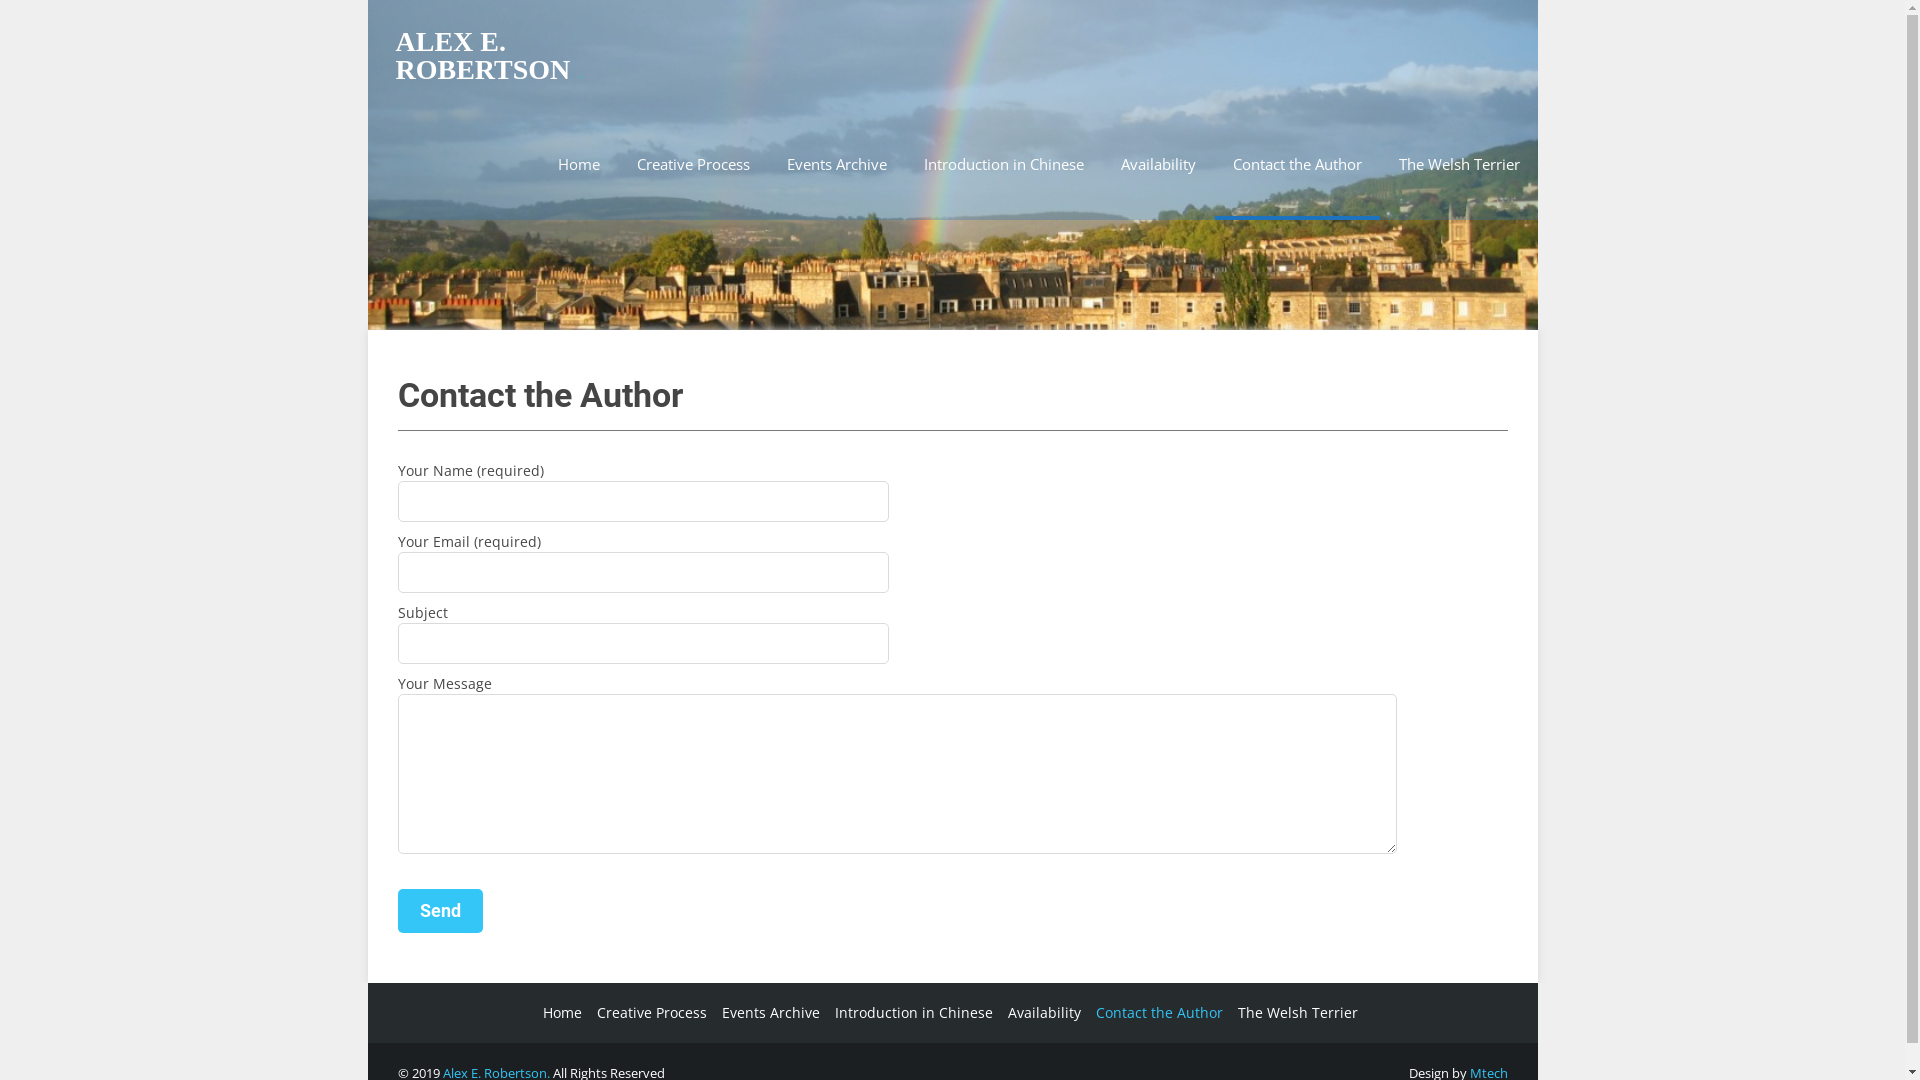 Image resolution: width=1920 pixels, height=1080 pixels. What do you see at coordinates (1041, 1013) in the screenshot?
I see `Availability` at bounding box center [1041, 1013].